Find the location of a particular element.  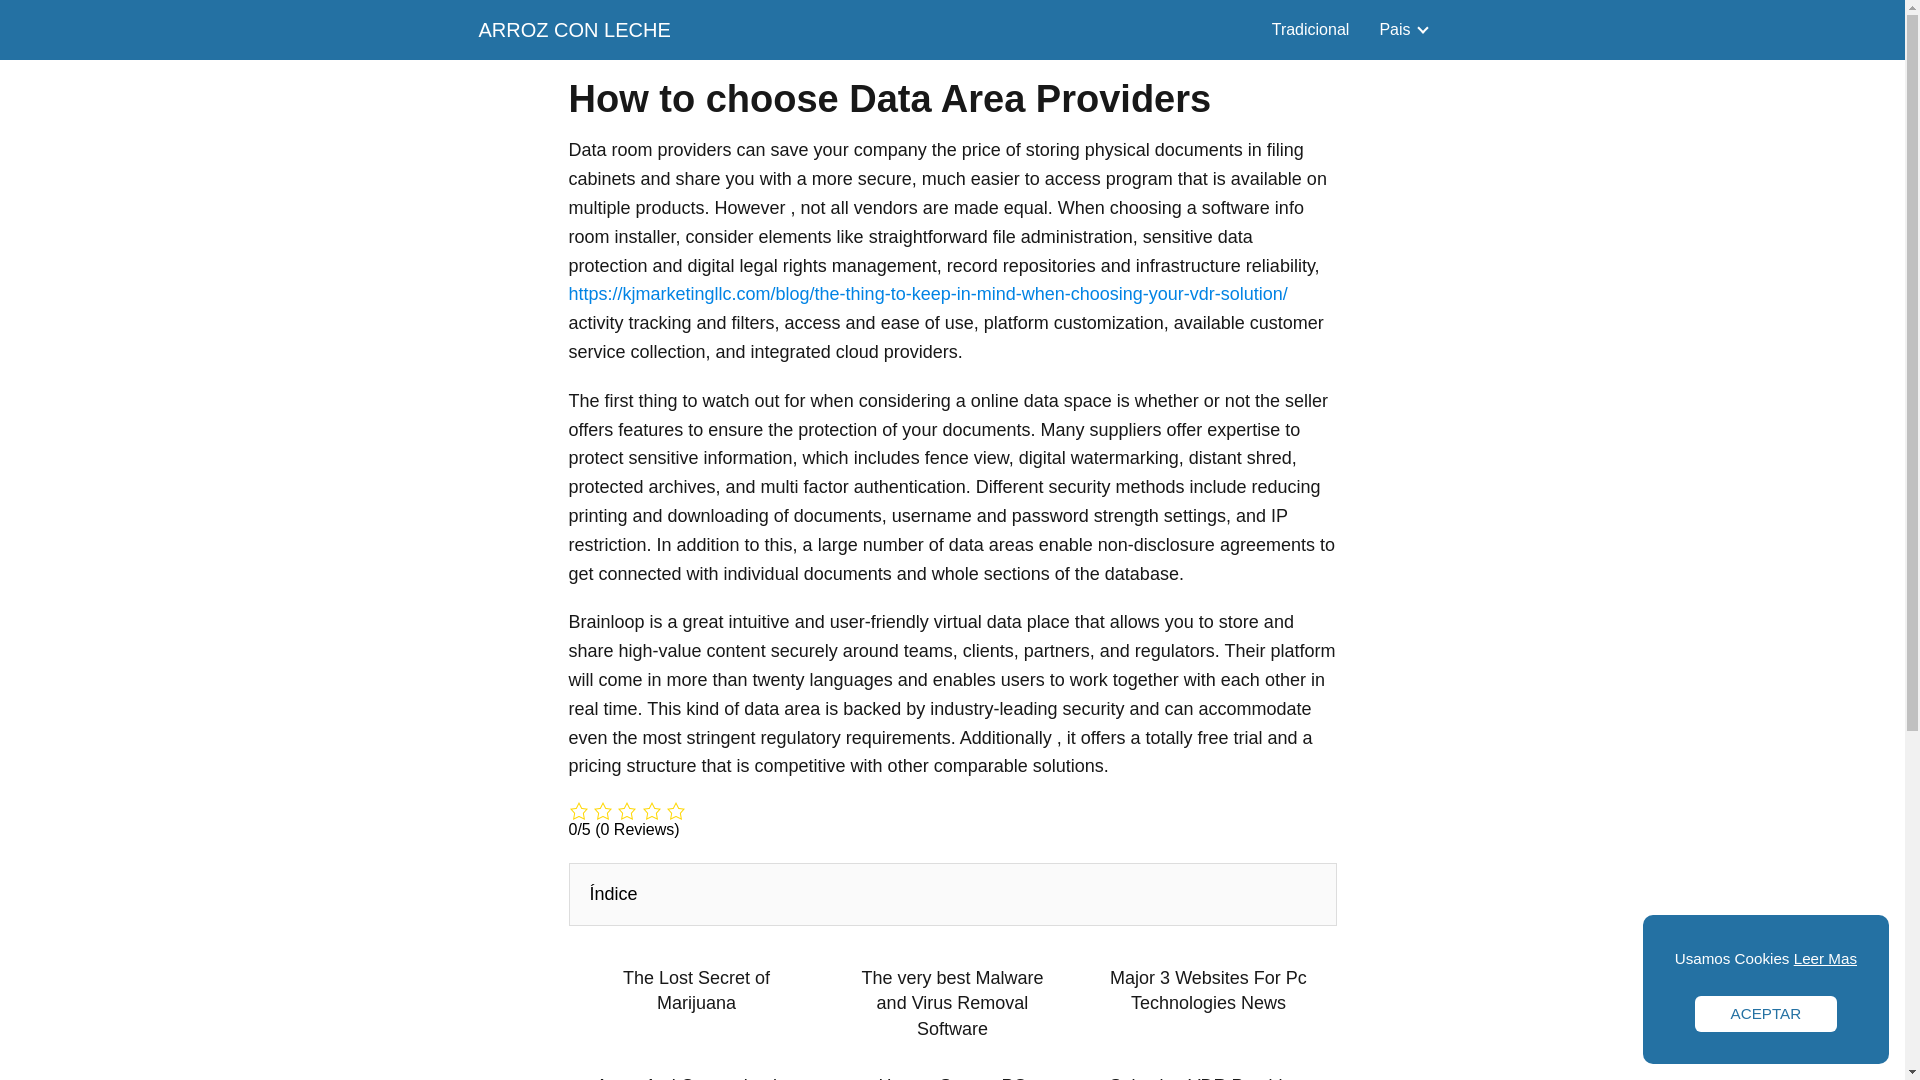

Avast Anti Contamination Review is located at coordinates (696, 1076).